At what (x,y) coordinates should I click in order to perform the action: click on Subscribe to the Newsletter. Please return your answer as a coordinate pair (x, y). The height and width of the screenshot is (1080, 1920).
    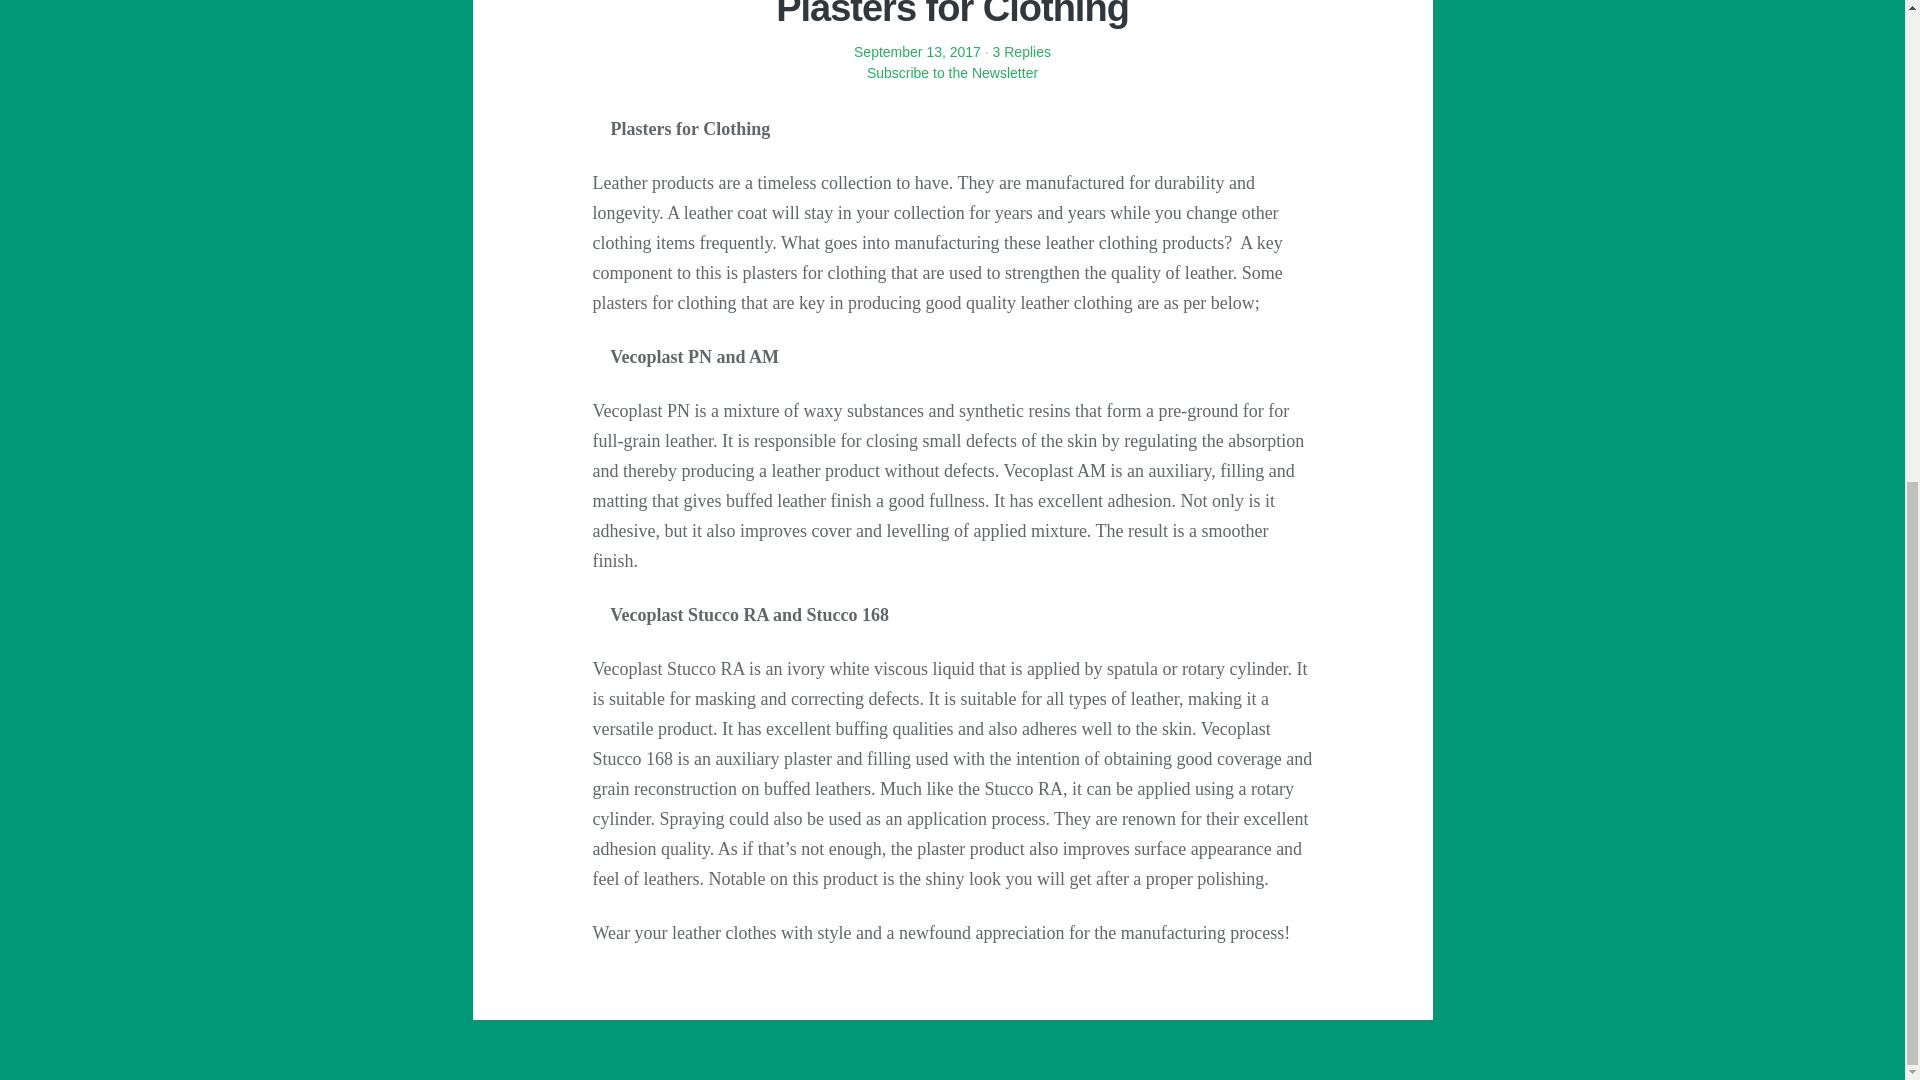
    Looking at the image, I should click on (951, 82).